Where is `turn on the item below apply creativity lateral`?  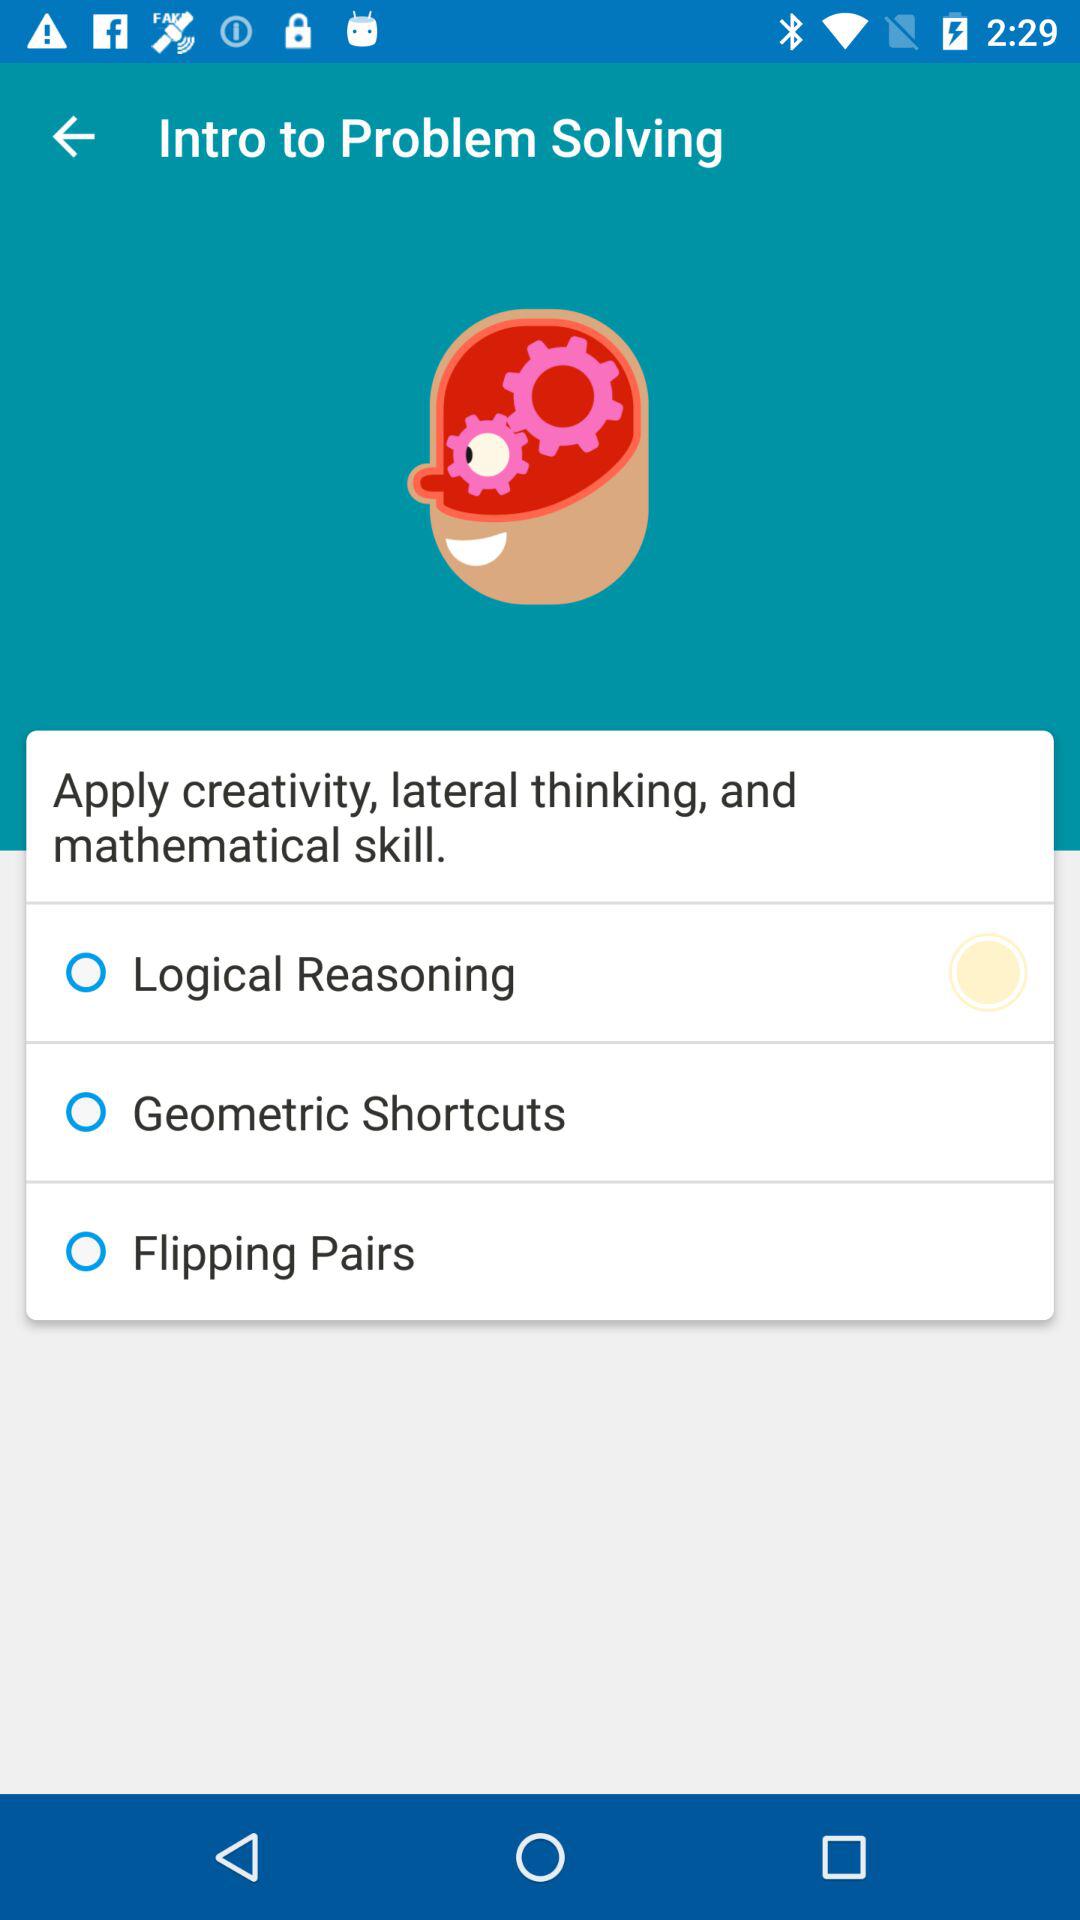 turn on the item below apply creativity lateral is located at coordinates (540, 972).